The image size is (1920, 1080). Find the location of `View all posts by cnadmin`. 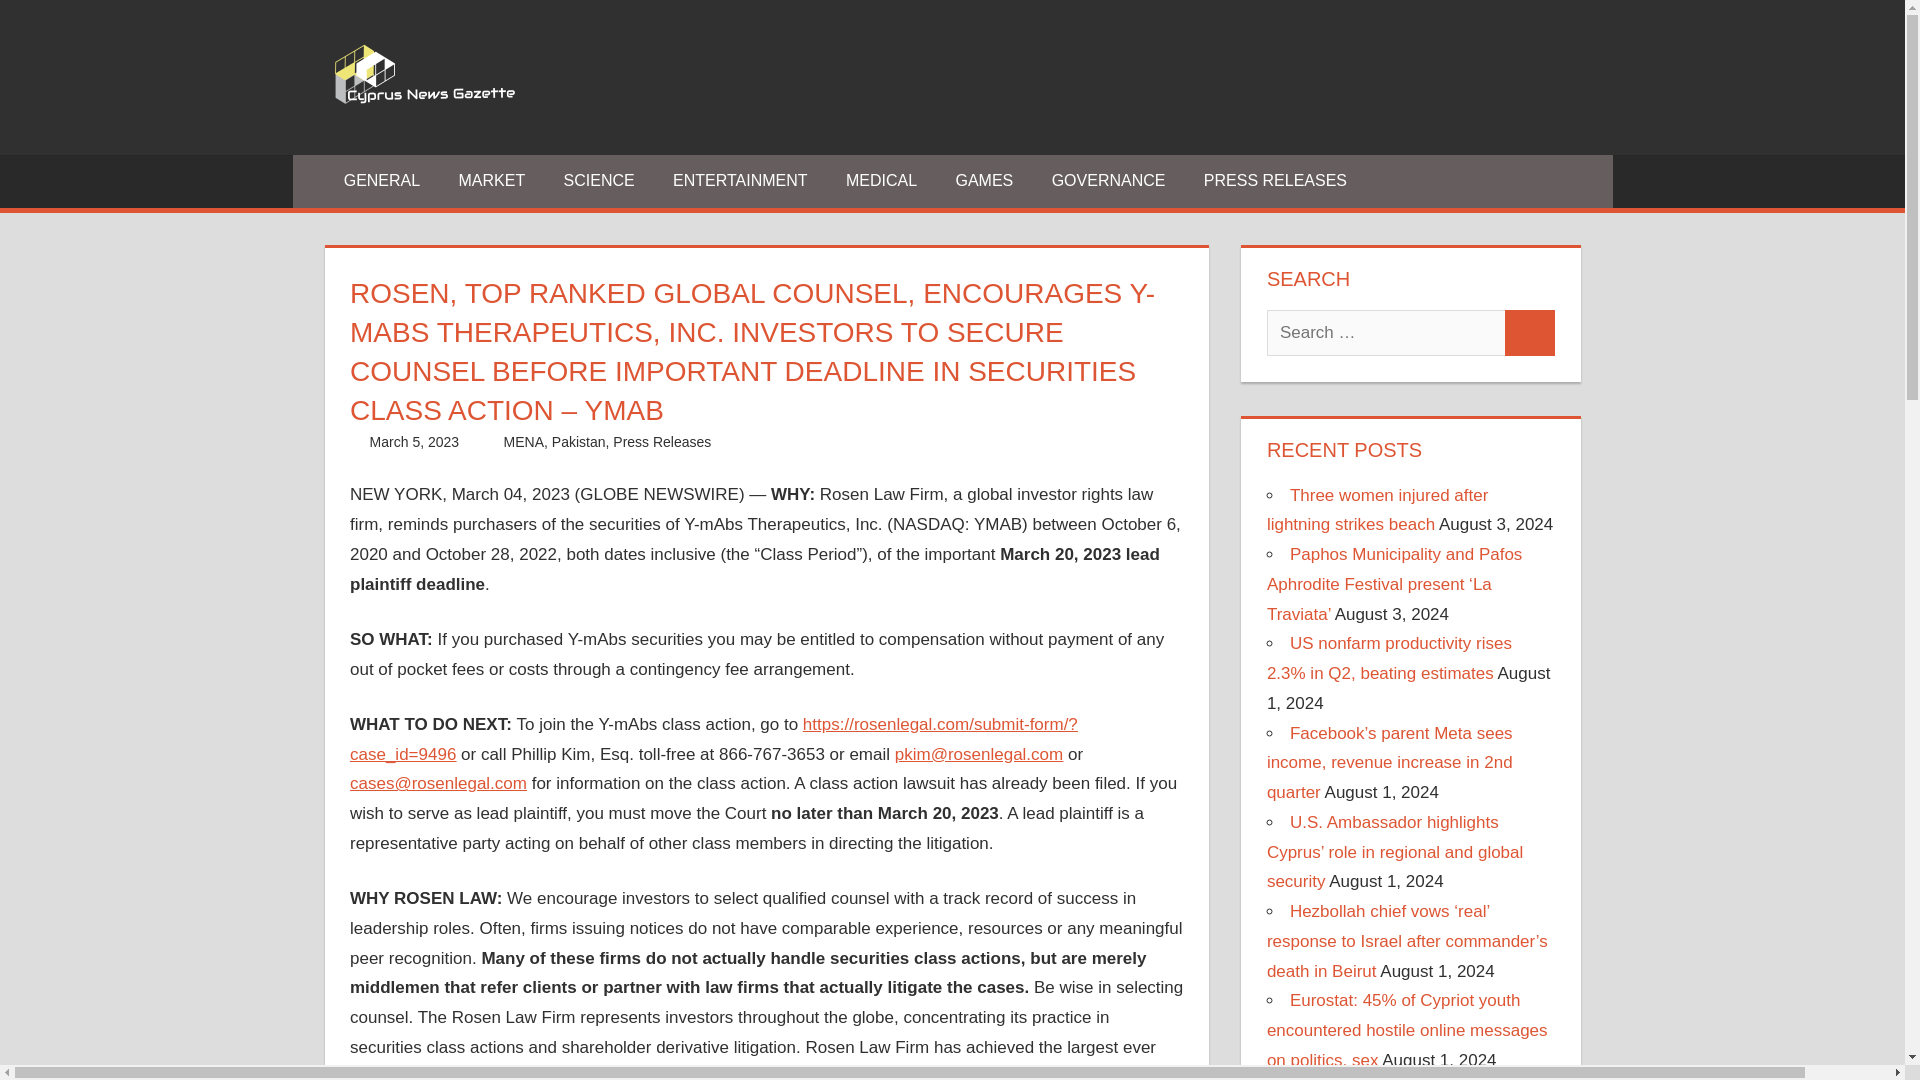

View all posts by cnadmin is located at coordinates (526, 442).